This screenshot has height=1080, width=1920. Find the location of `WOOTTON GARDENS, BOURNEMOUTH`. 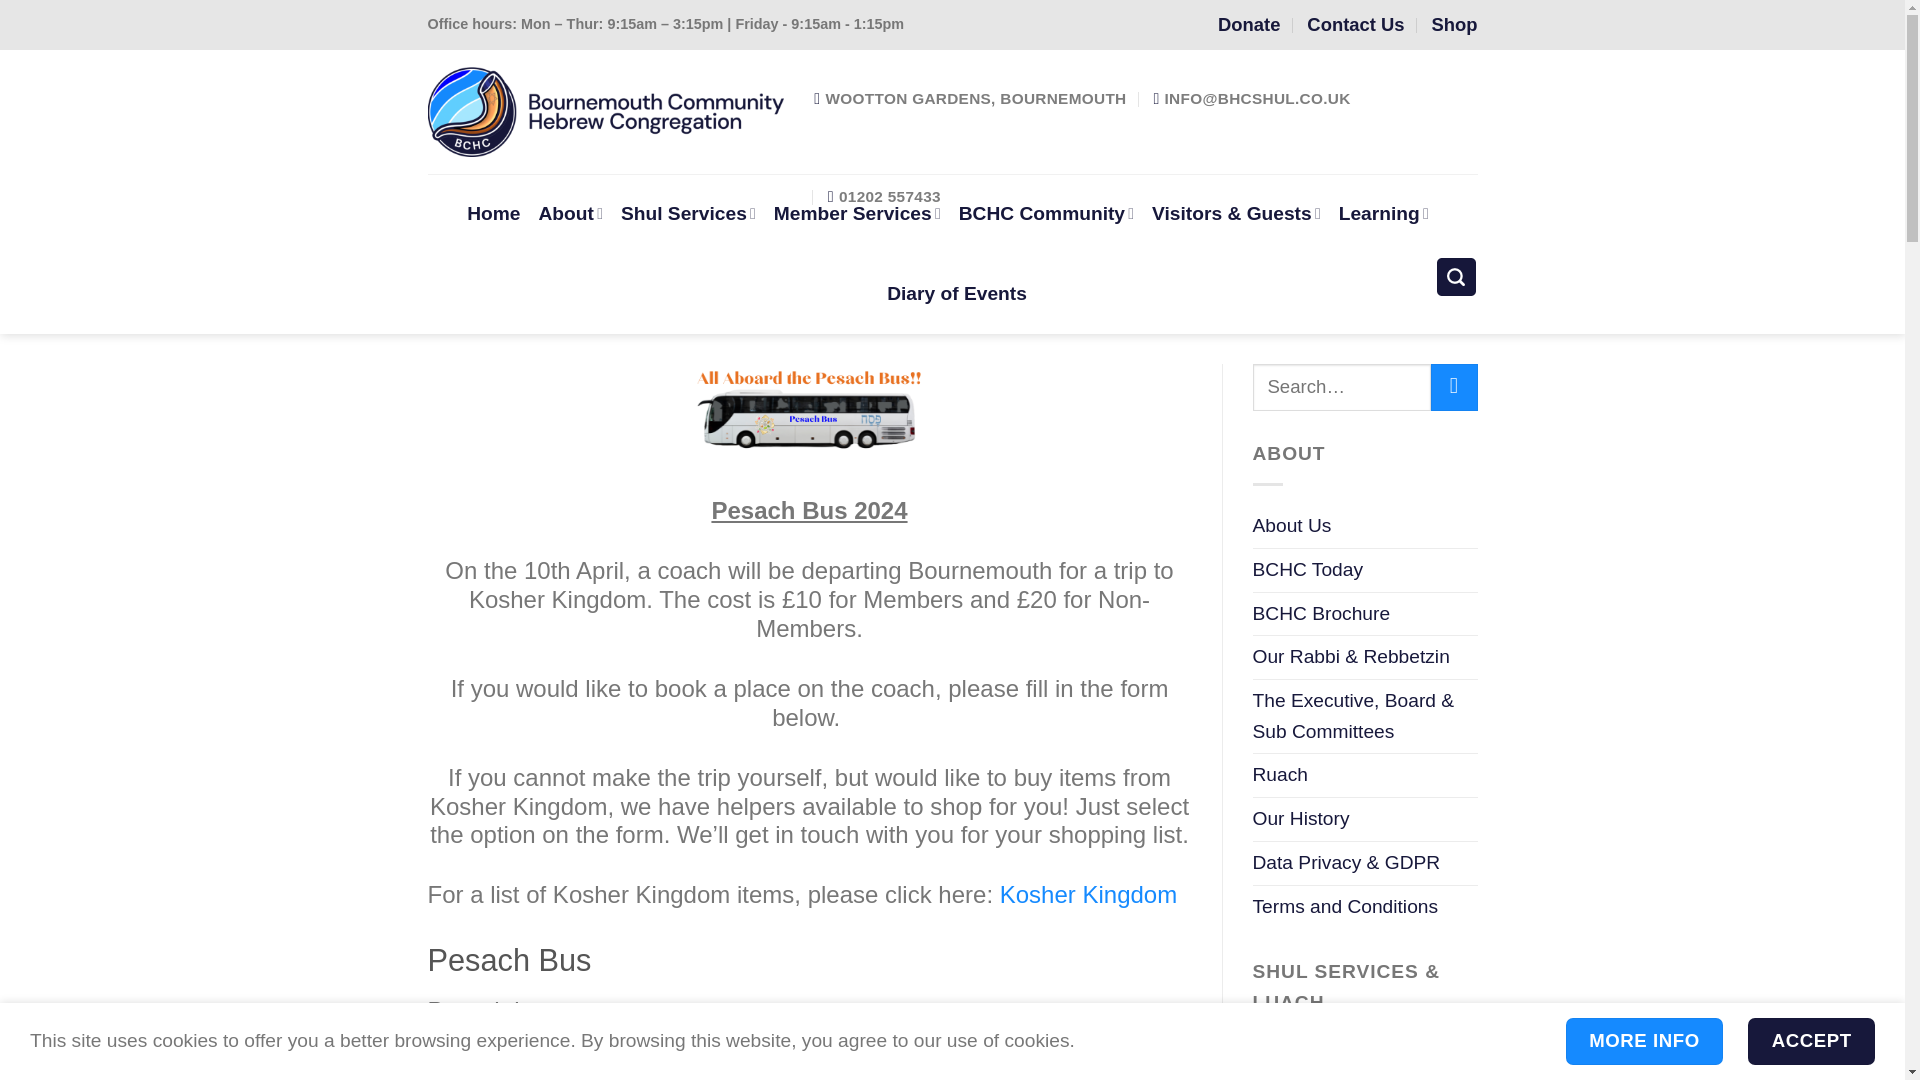

WOOTTON GARDENS, BOURNEMOUTH is located at coordinates (970, 98).